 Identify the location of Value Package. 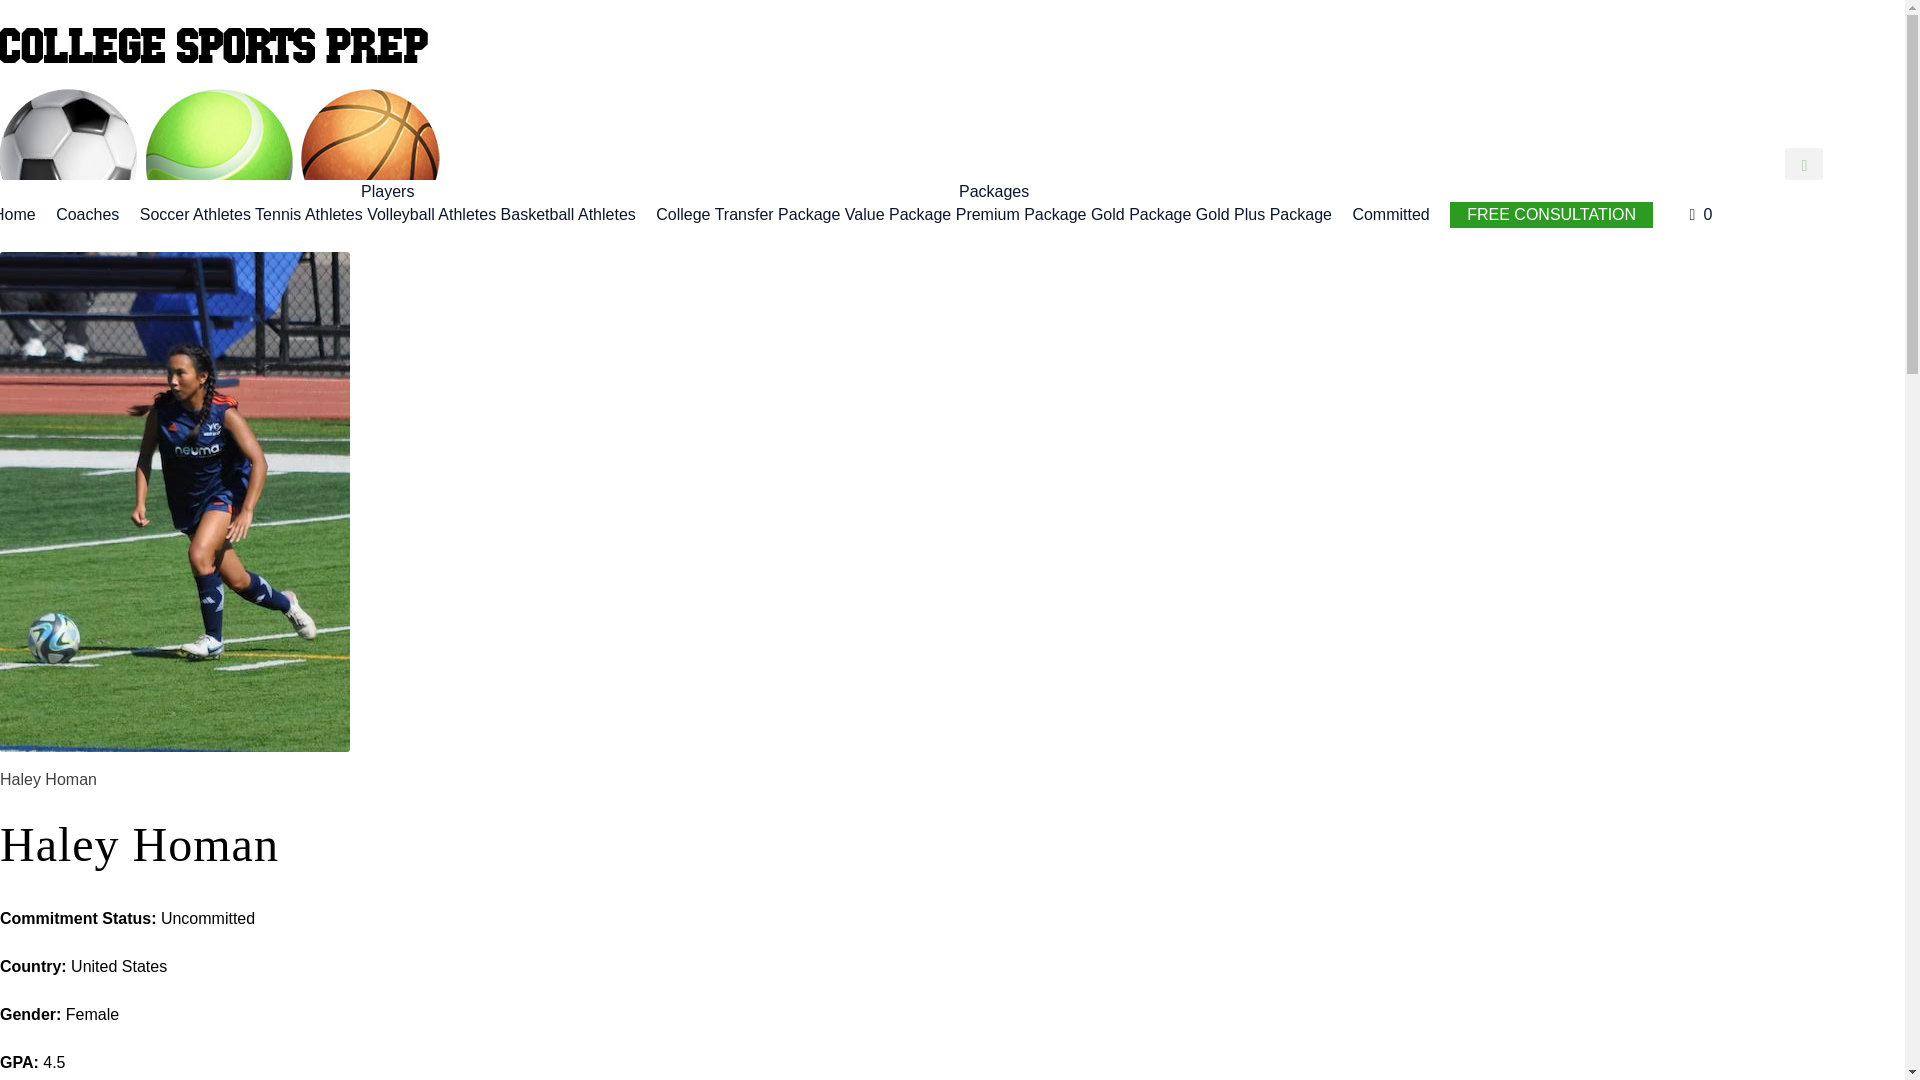
(897, 214).